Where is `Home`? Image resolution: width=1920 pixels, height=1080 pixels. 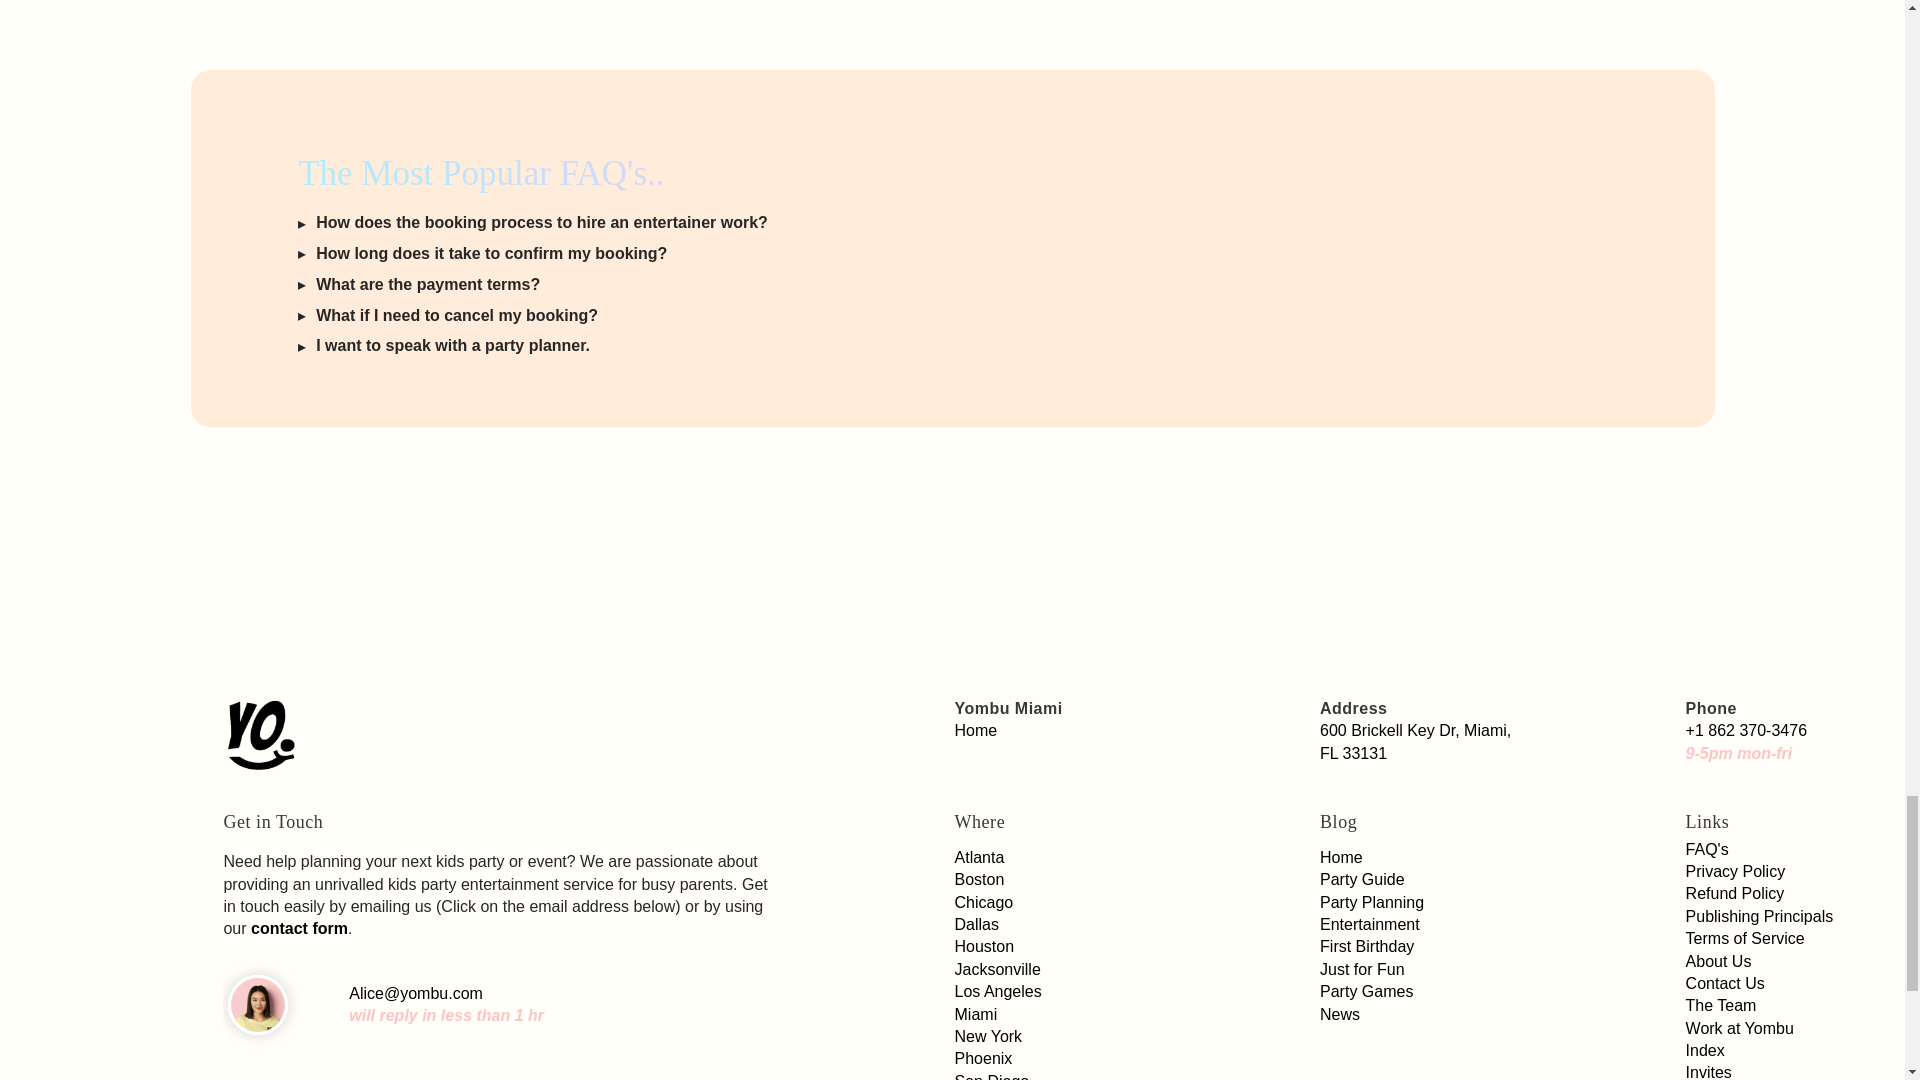 Home is located at coordinates (976, 730).